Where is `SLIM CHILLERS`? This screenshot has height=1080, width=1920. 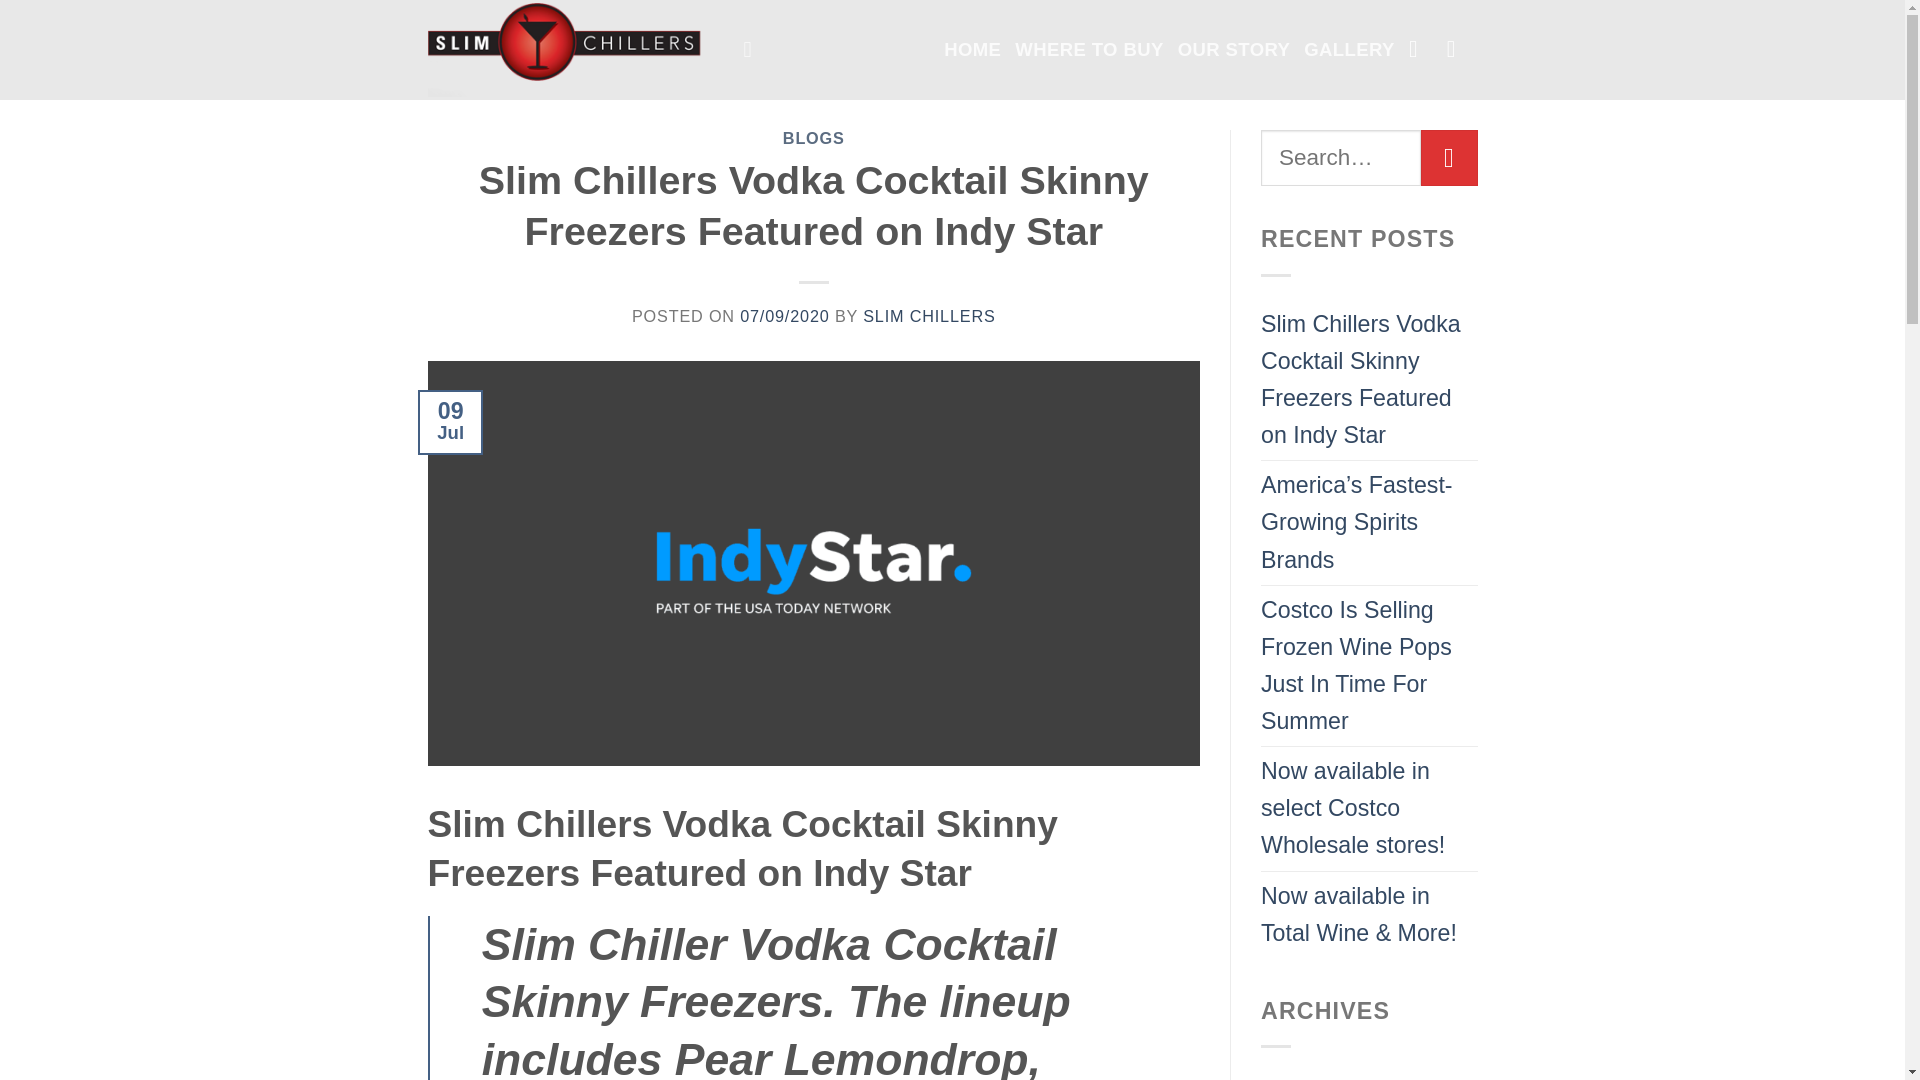
SLIM CHILLERS is located at coordinates (928, 316).